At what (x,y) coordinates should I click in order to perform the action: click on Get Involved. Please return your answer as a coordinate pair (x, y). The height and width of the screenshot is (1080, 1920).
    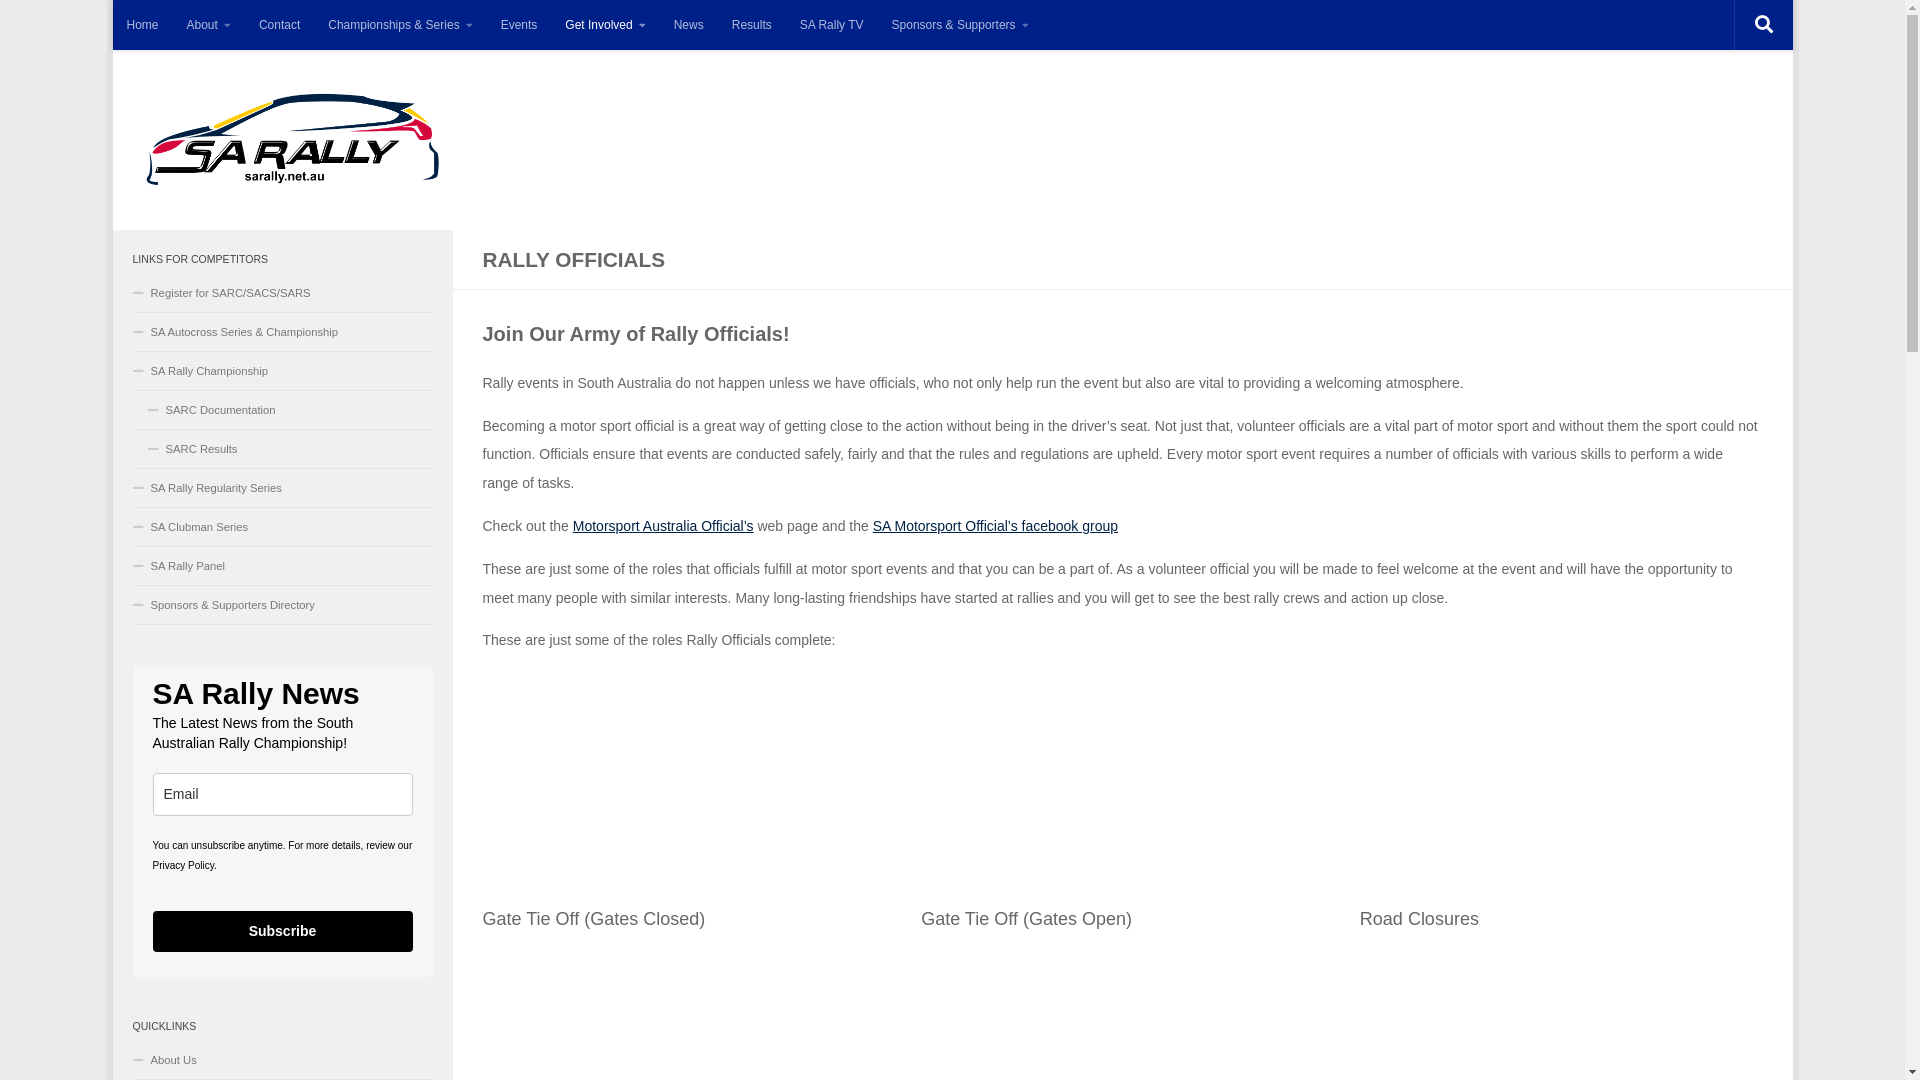
    Looking at the image, I should click on (605, 25).